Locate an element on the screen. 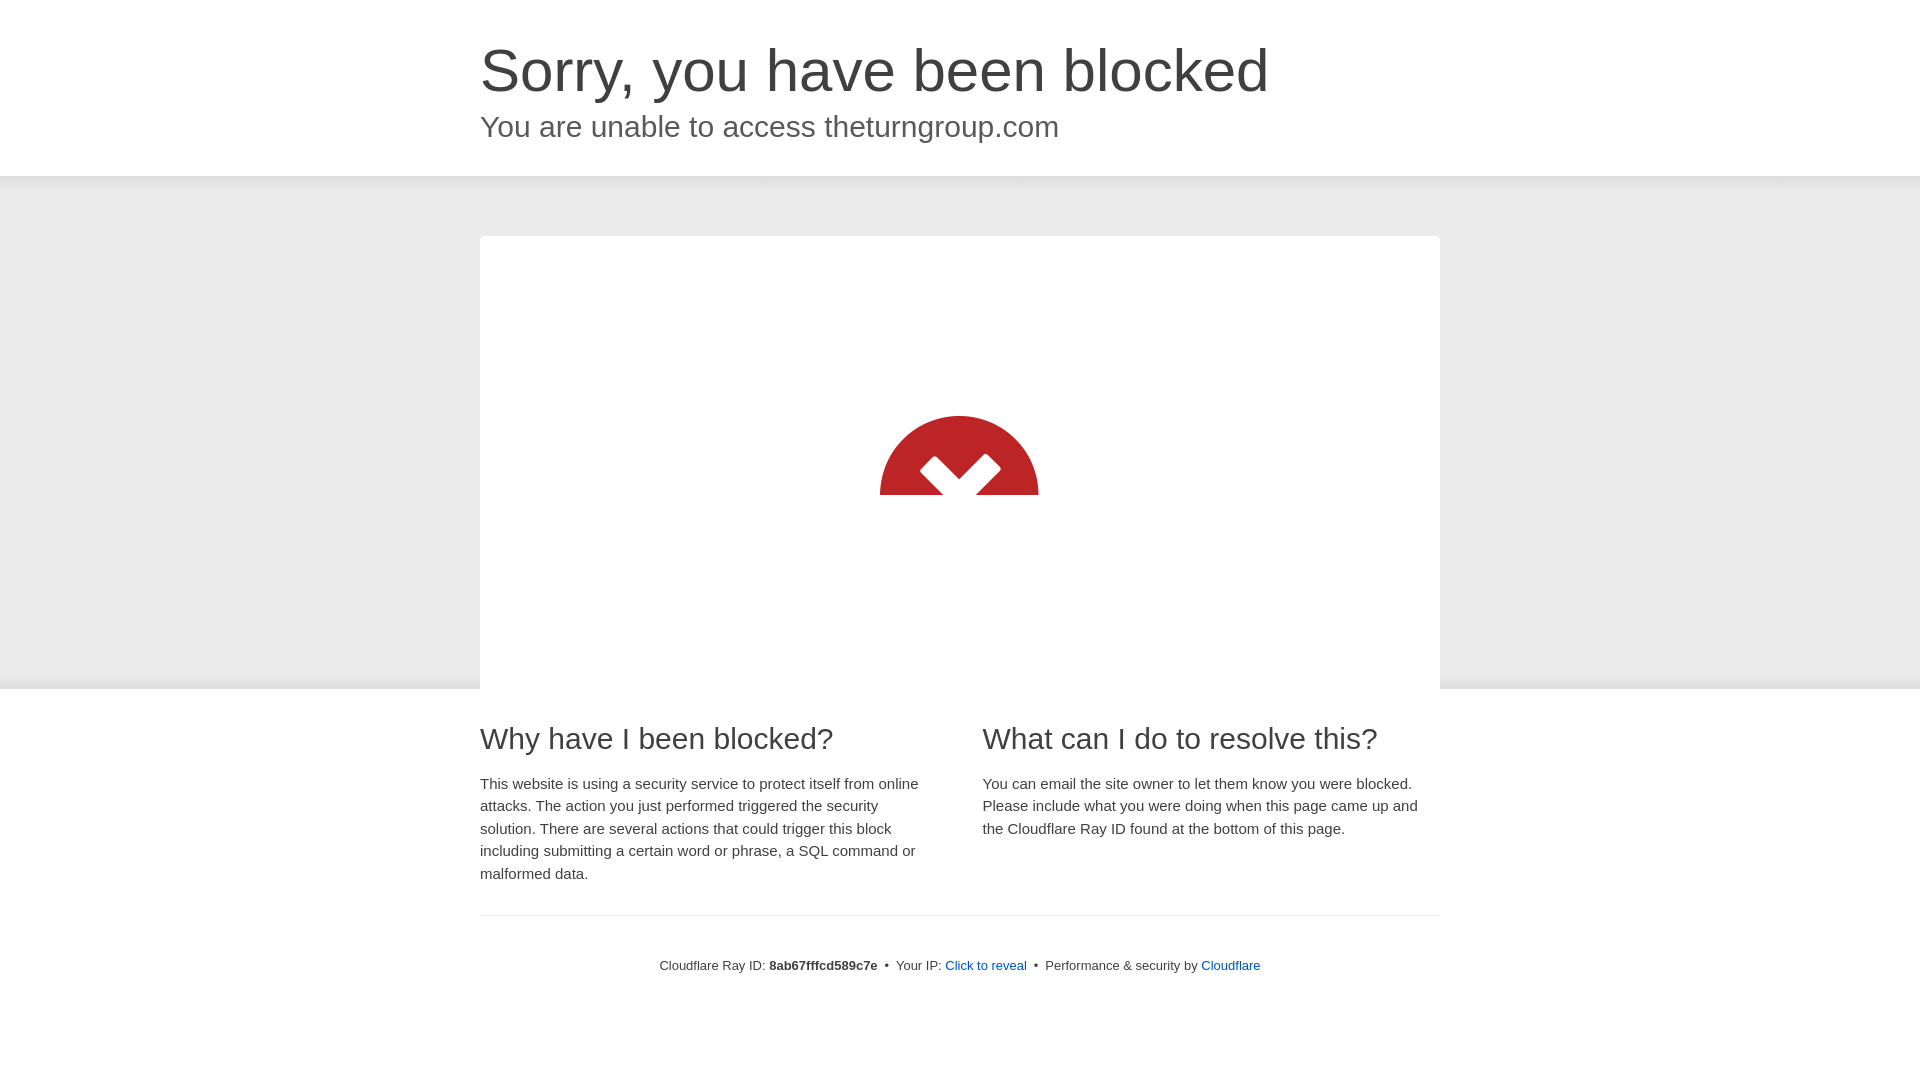 The image size is (1920, 1080). Cloudflare is located at coordinates (1230, 965).